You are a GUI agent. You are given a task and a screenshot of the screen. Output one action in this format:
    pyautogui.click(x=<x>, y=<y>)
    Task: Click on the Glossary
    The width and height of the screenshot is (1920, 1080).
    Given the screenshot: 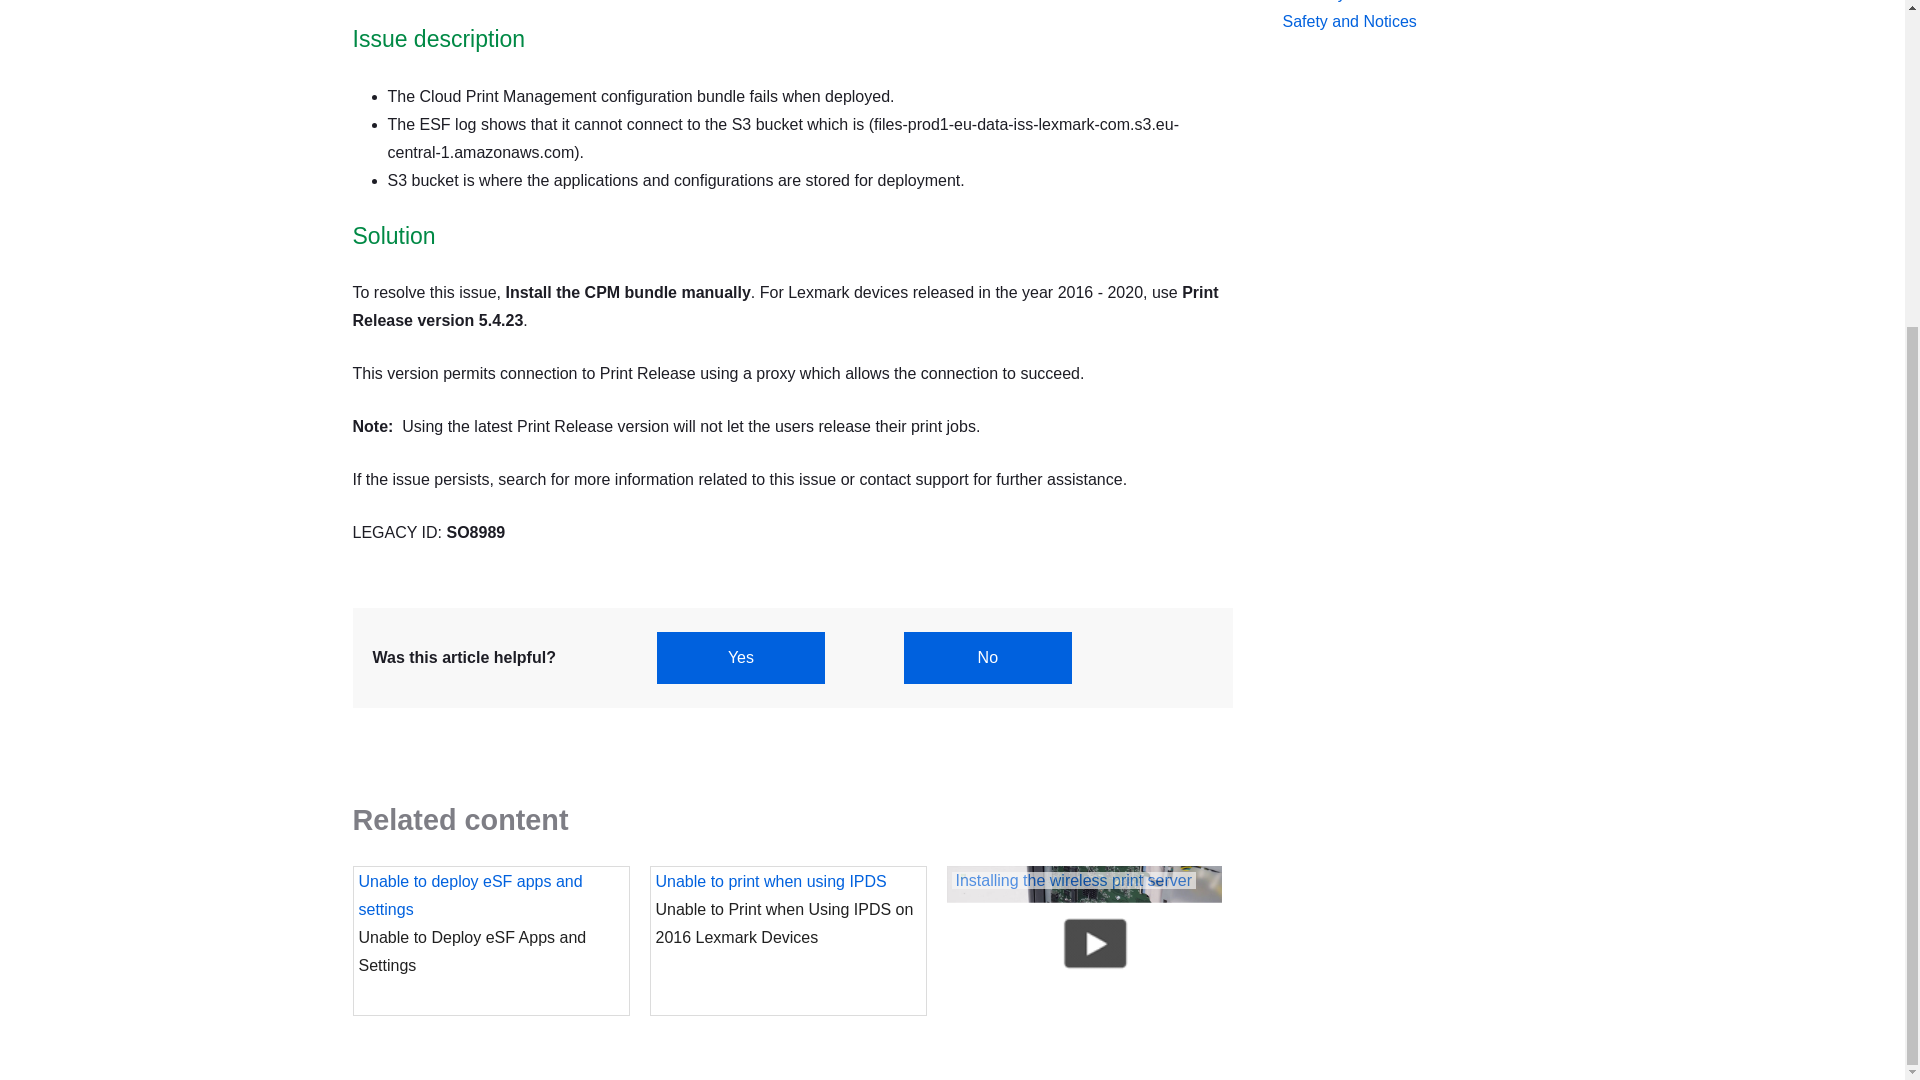 What is the action you would take?
    pyautogui.click(x=1386, y=4)
    